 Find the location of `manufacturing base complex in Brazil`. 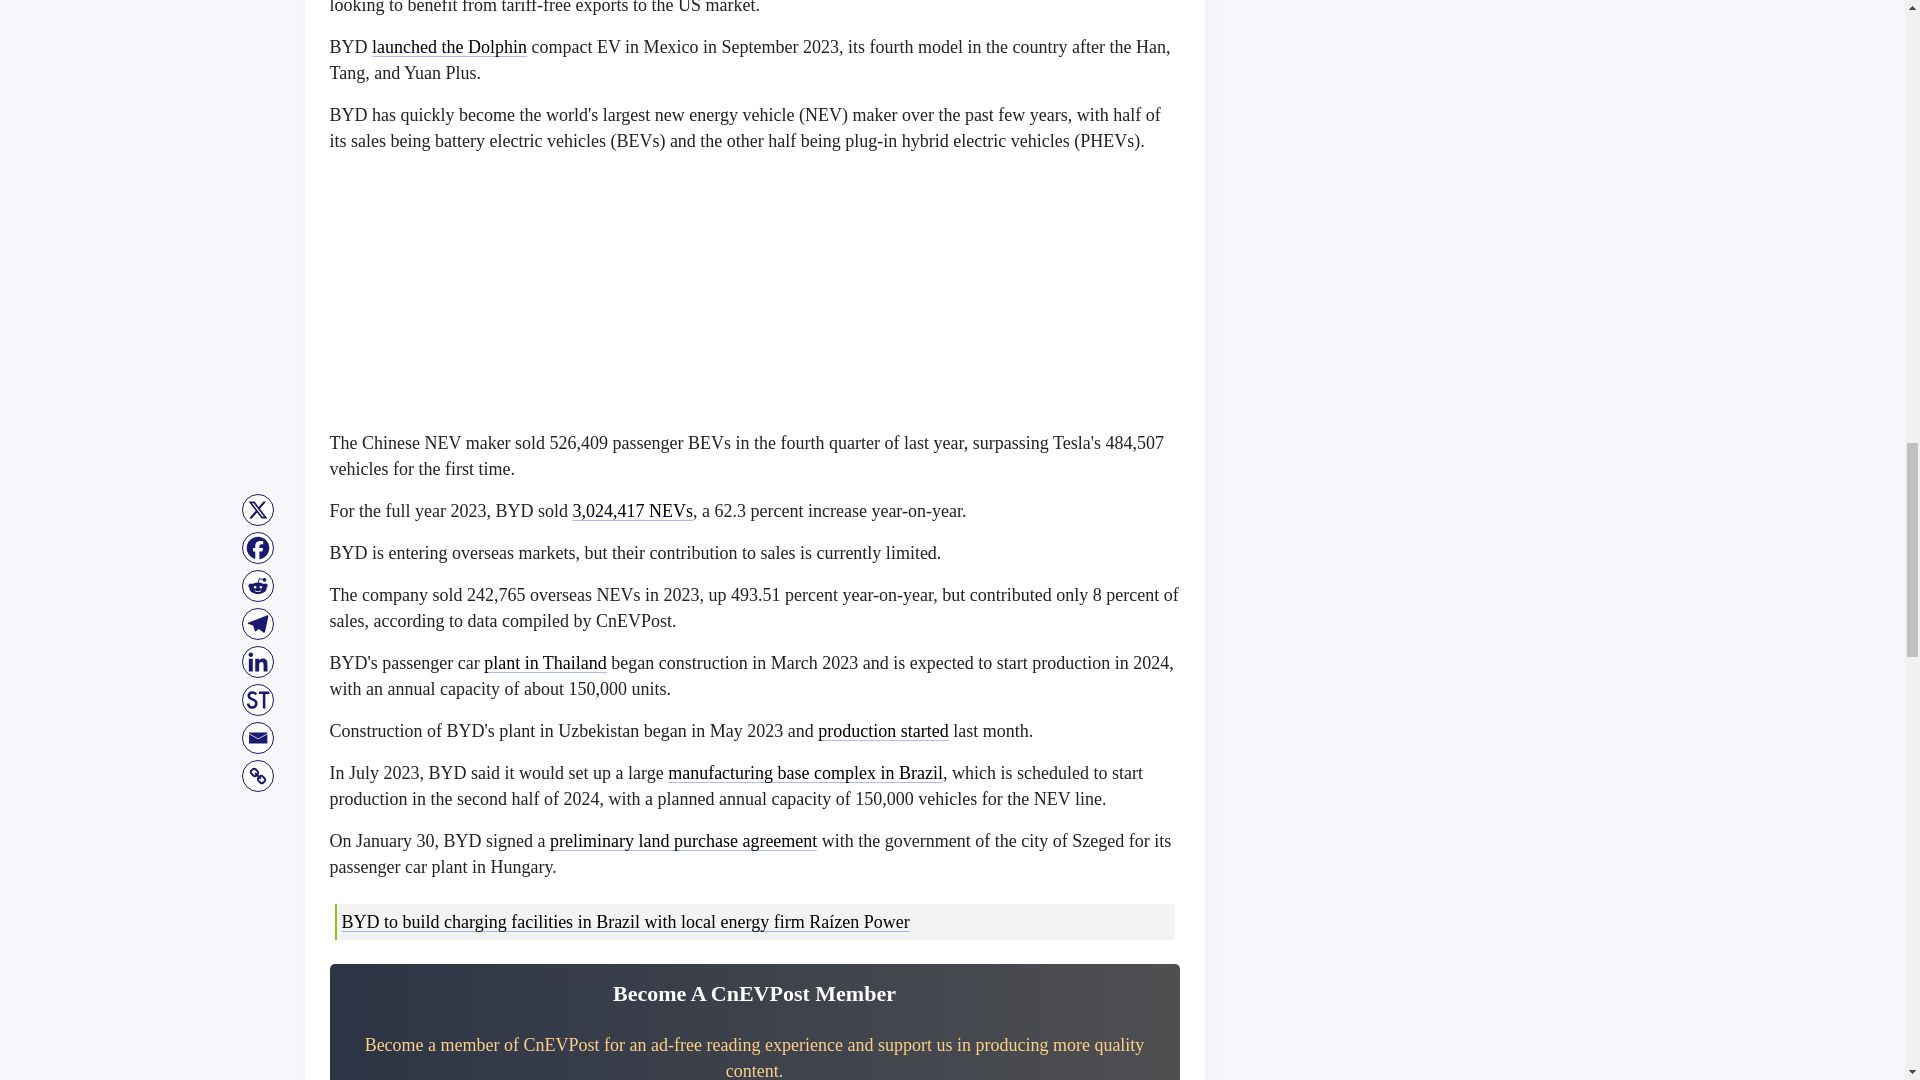

manufacturing base complex in Brazil is located at coordinates (805, 772).